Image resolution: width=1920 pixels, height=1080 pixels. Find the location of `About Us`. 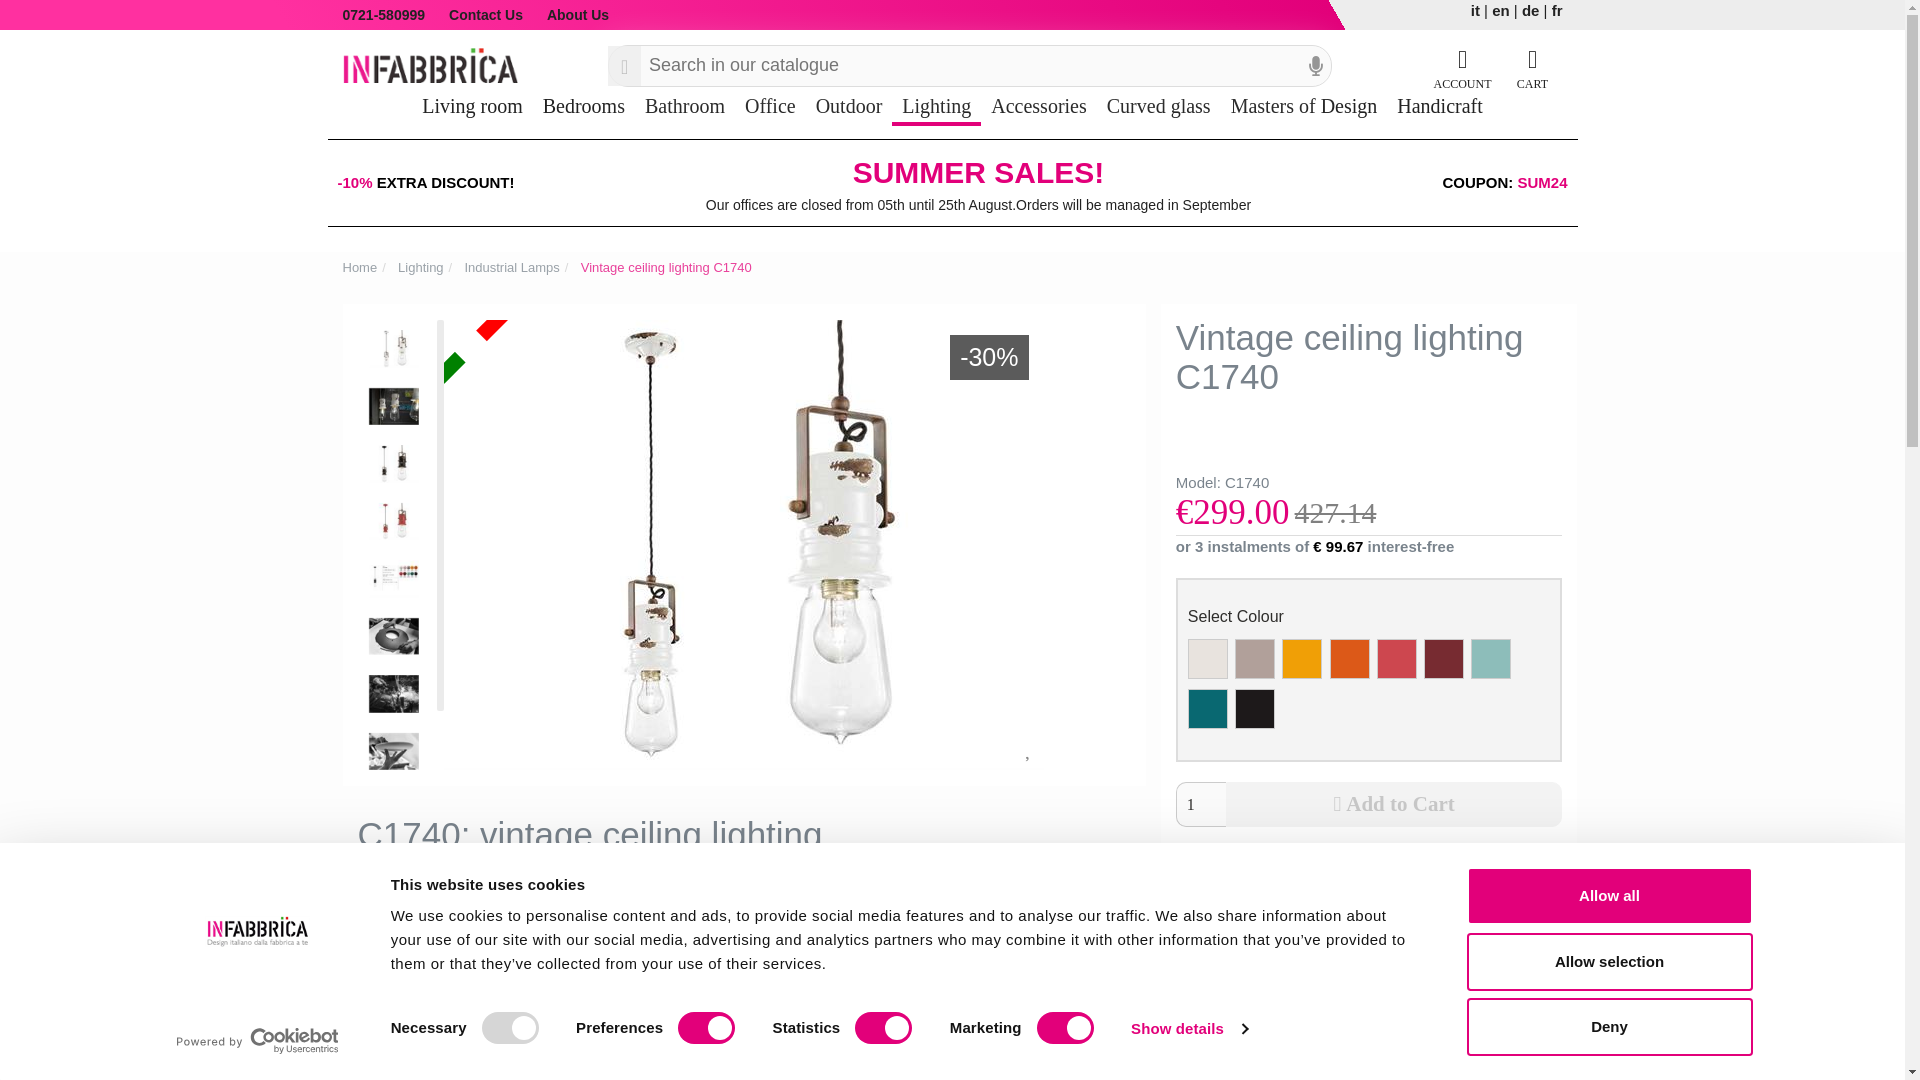

About Us is located at coordinates (572, 15).